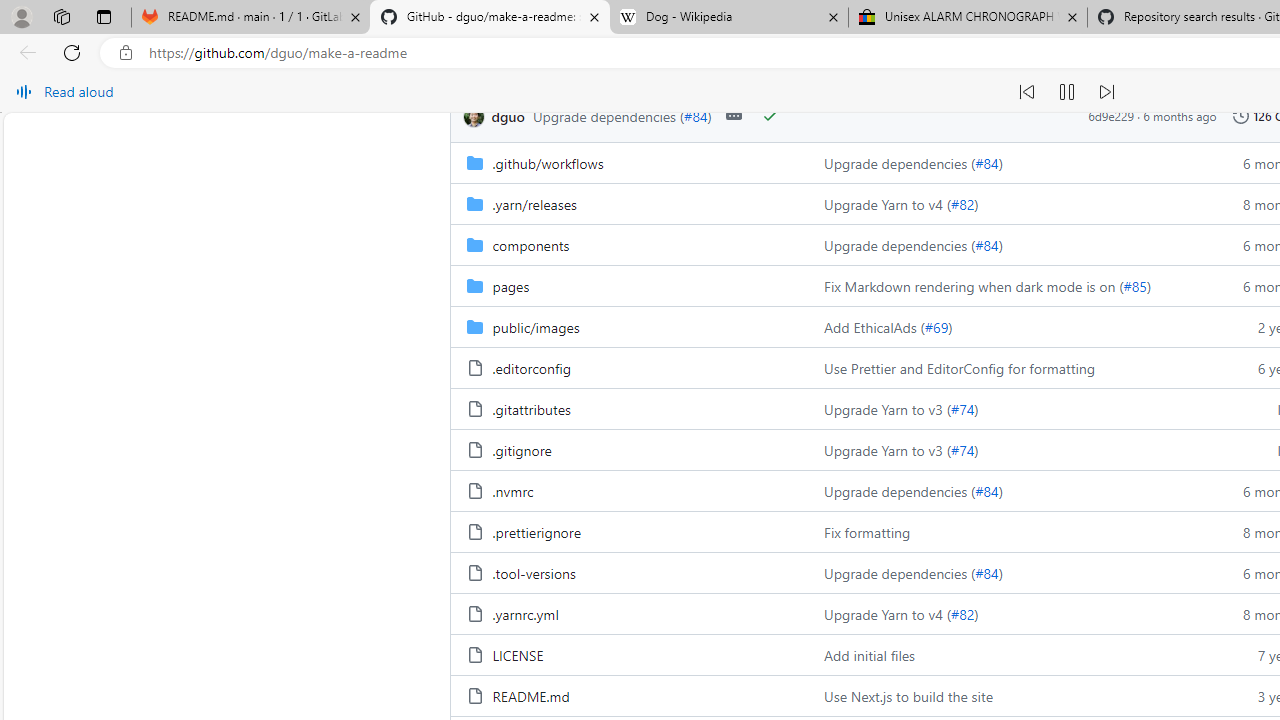 The width and height of the screenshot is (1280, 720). What do you see at coordinates (629, 572) in the screenshot?
I see `.tool-versions, (File)` at bounding box center [629, 572].